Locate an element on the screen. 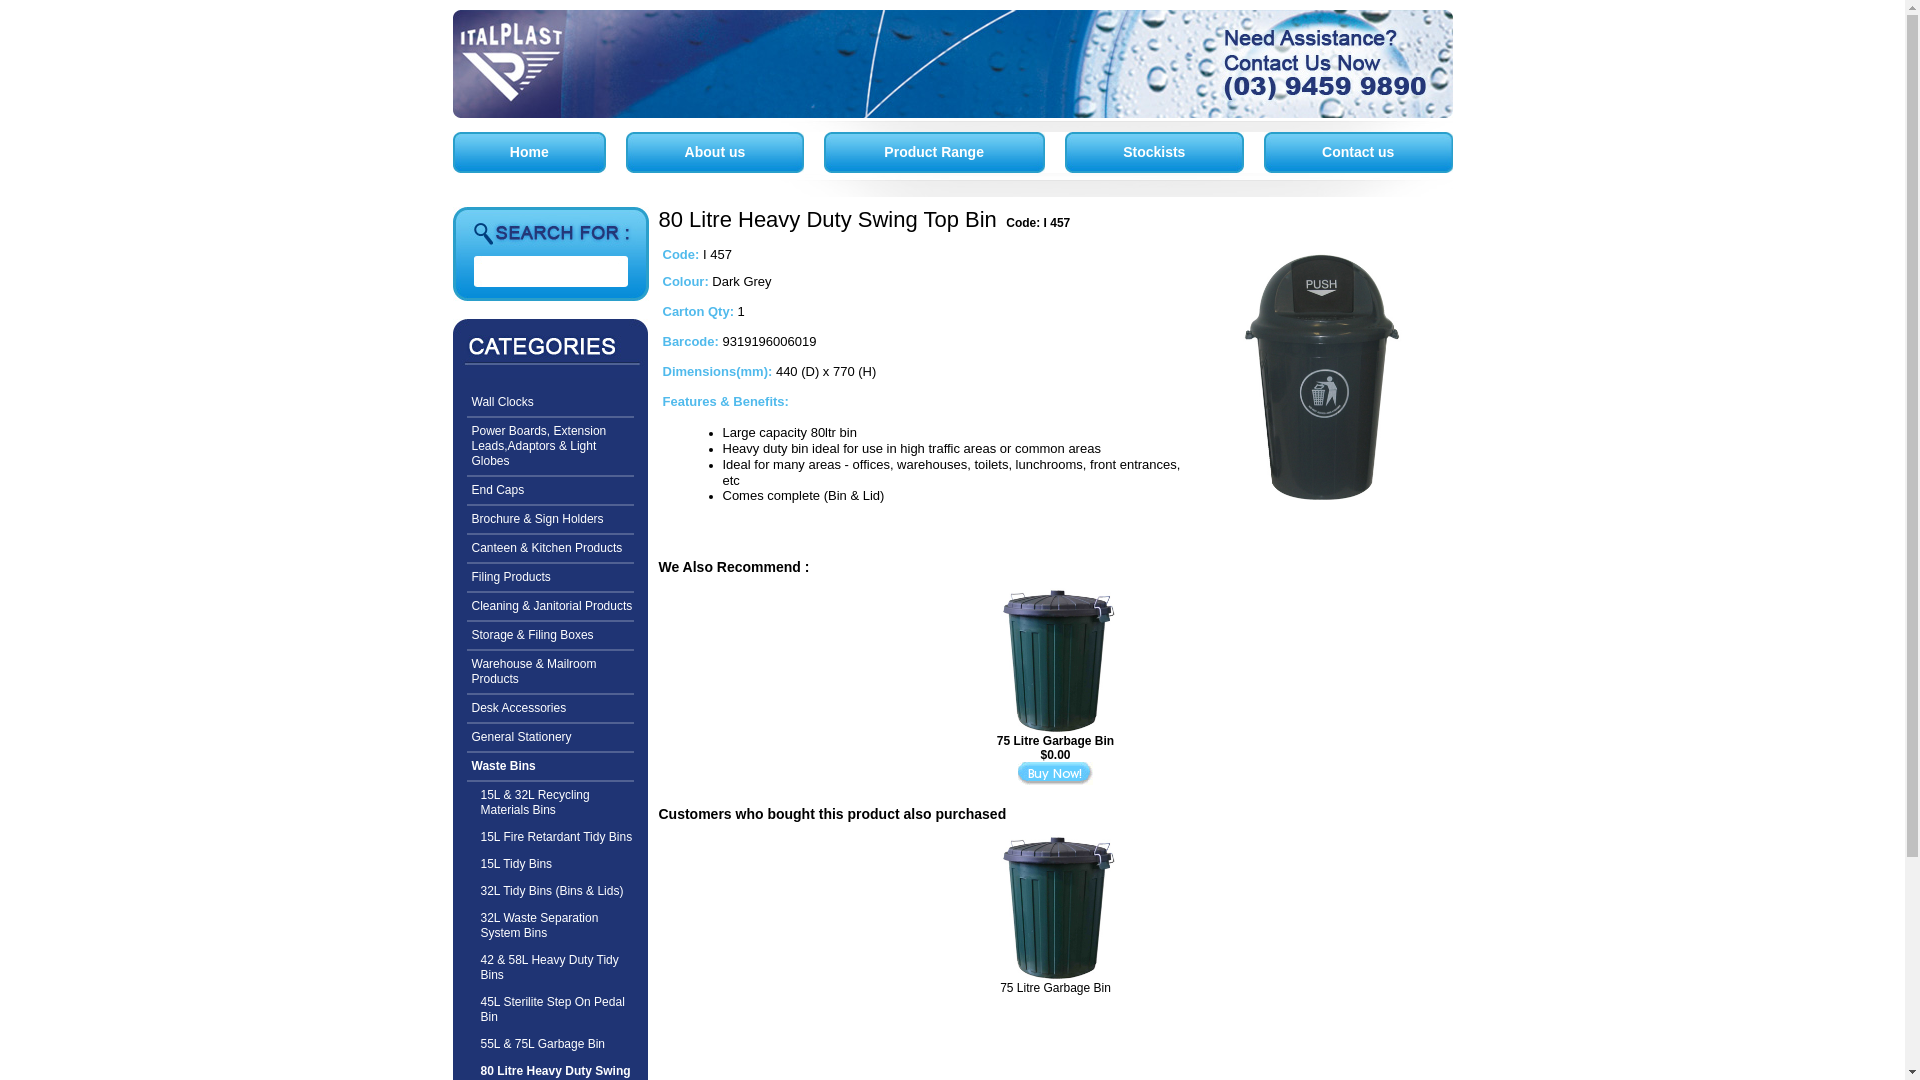 Image resolution: width=1920 pixels, height=1080 pixels. 75 Litre Garbage Bin is located at coordinates (1056, 740).